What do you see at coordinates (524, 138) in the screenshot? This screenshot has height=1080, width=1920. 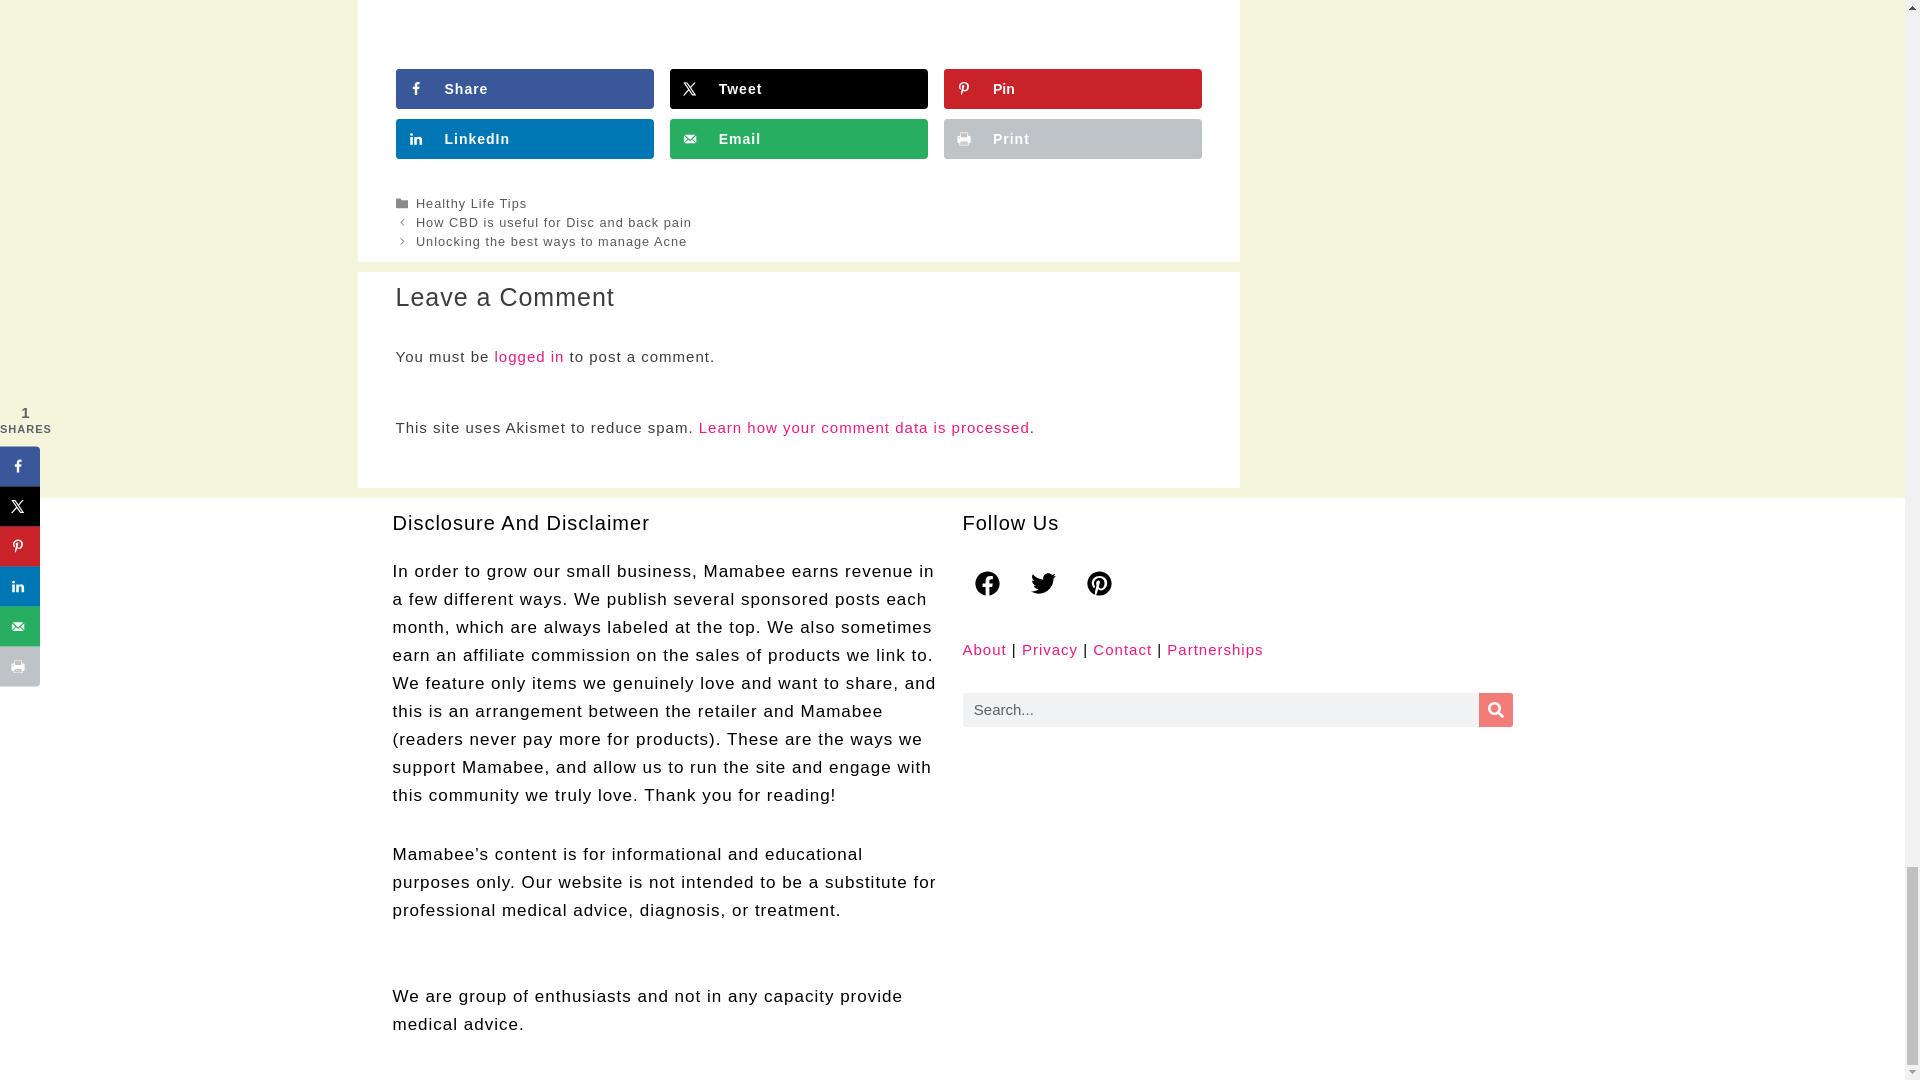 I see `Share on LinkedIn` at bounding box center [524, 138].